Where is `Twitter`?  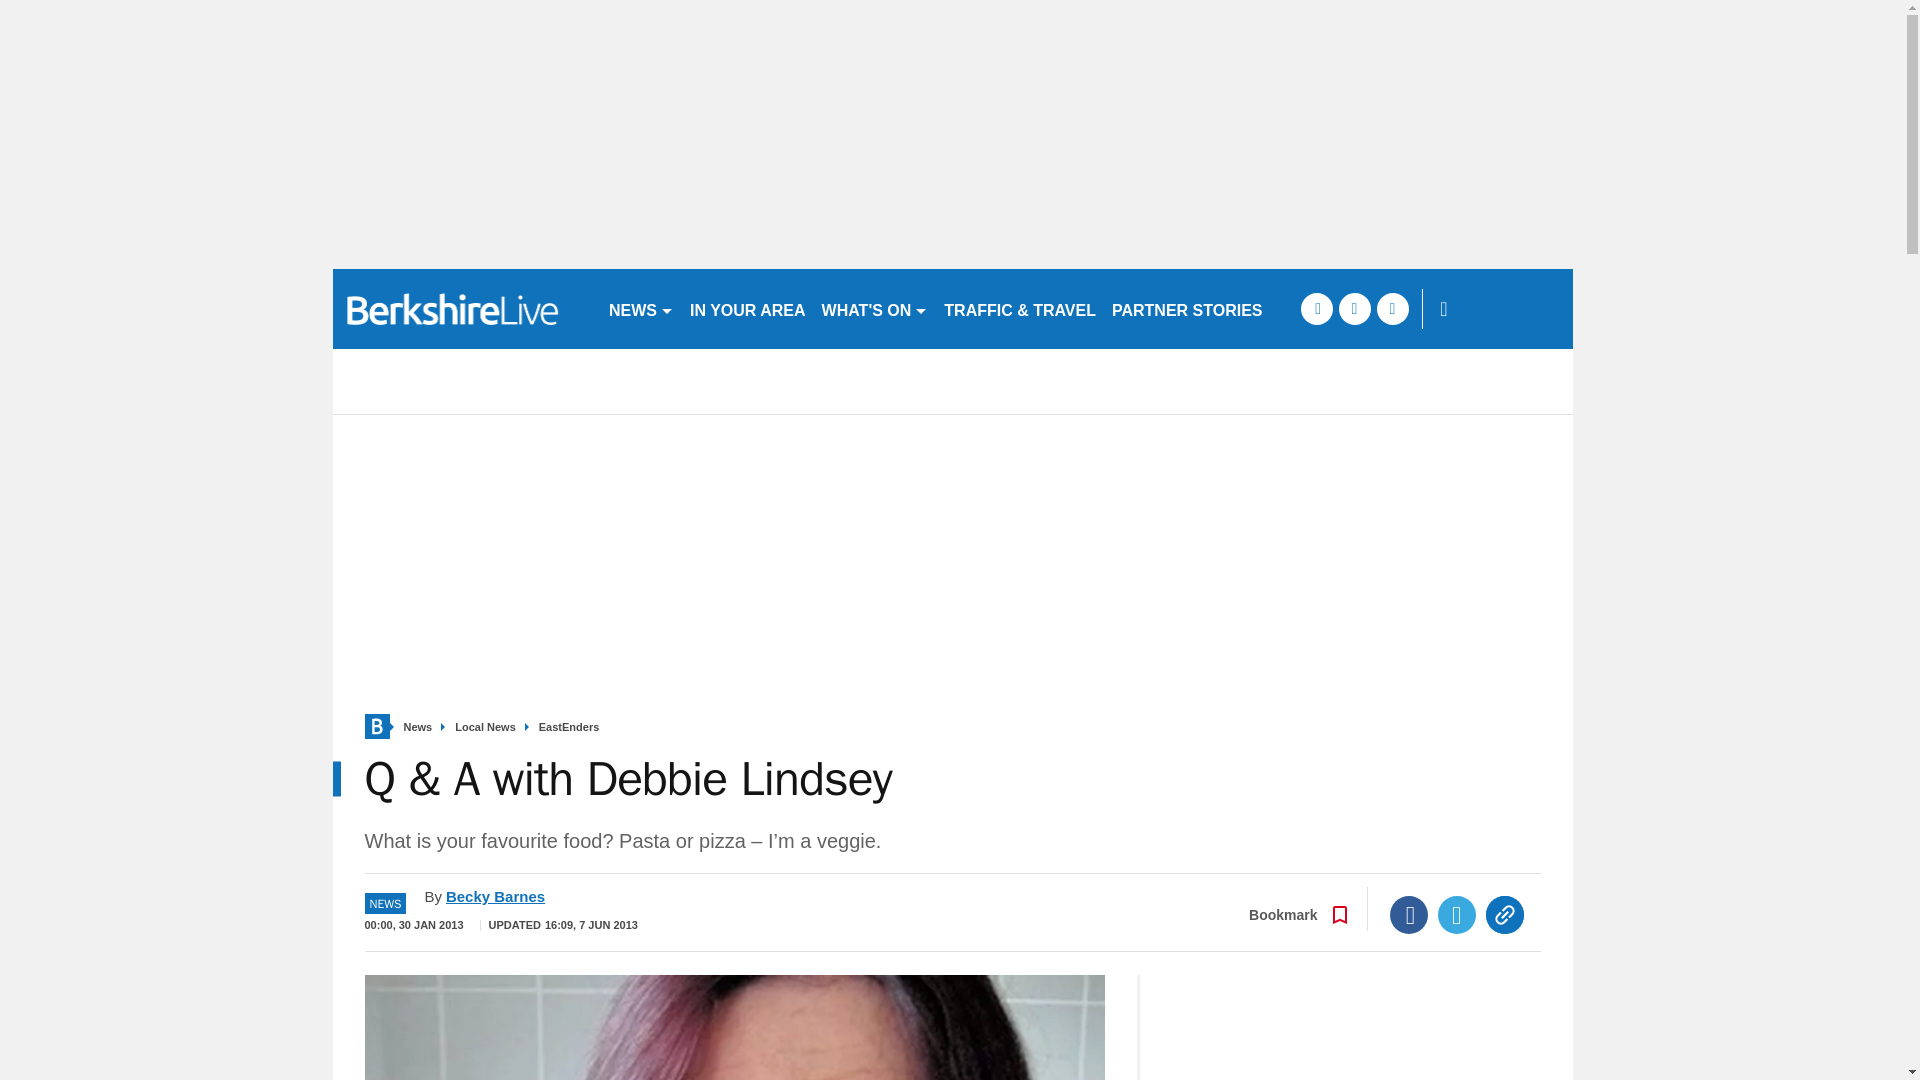 Twitter is located at coordinates (1457, 915).